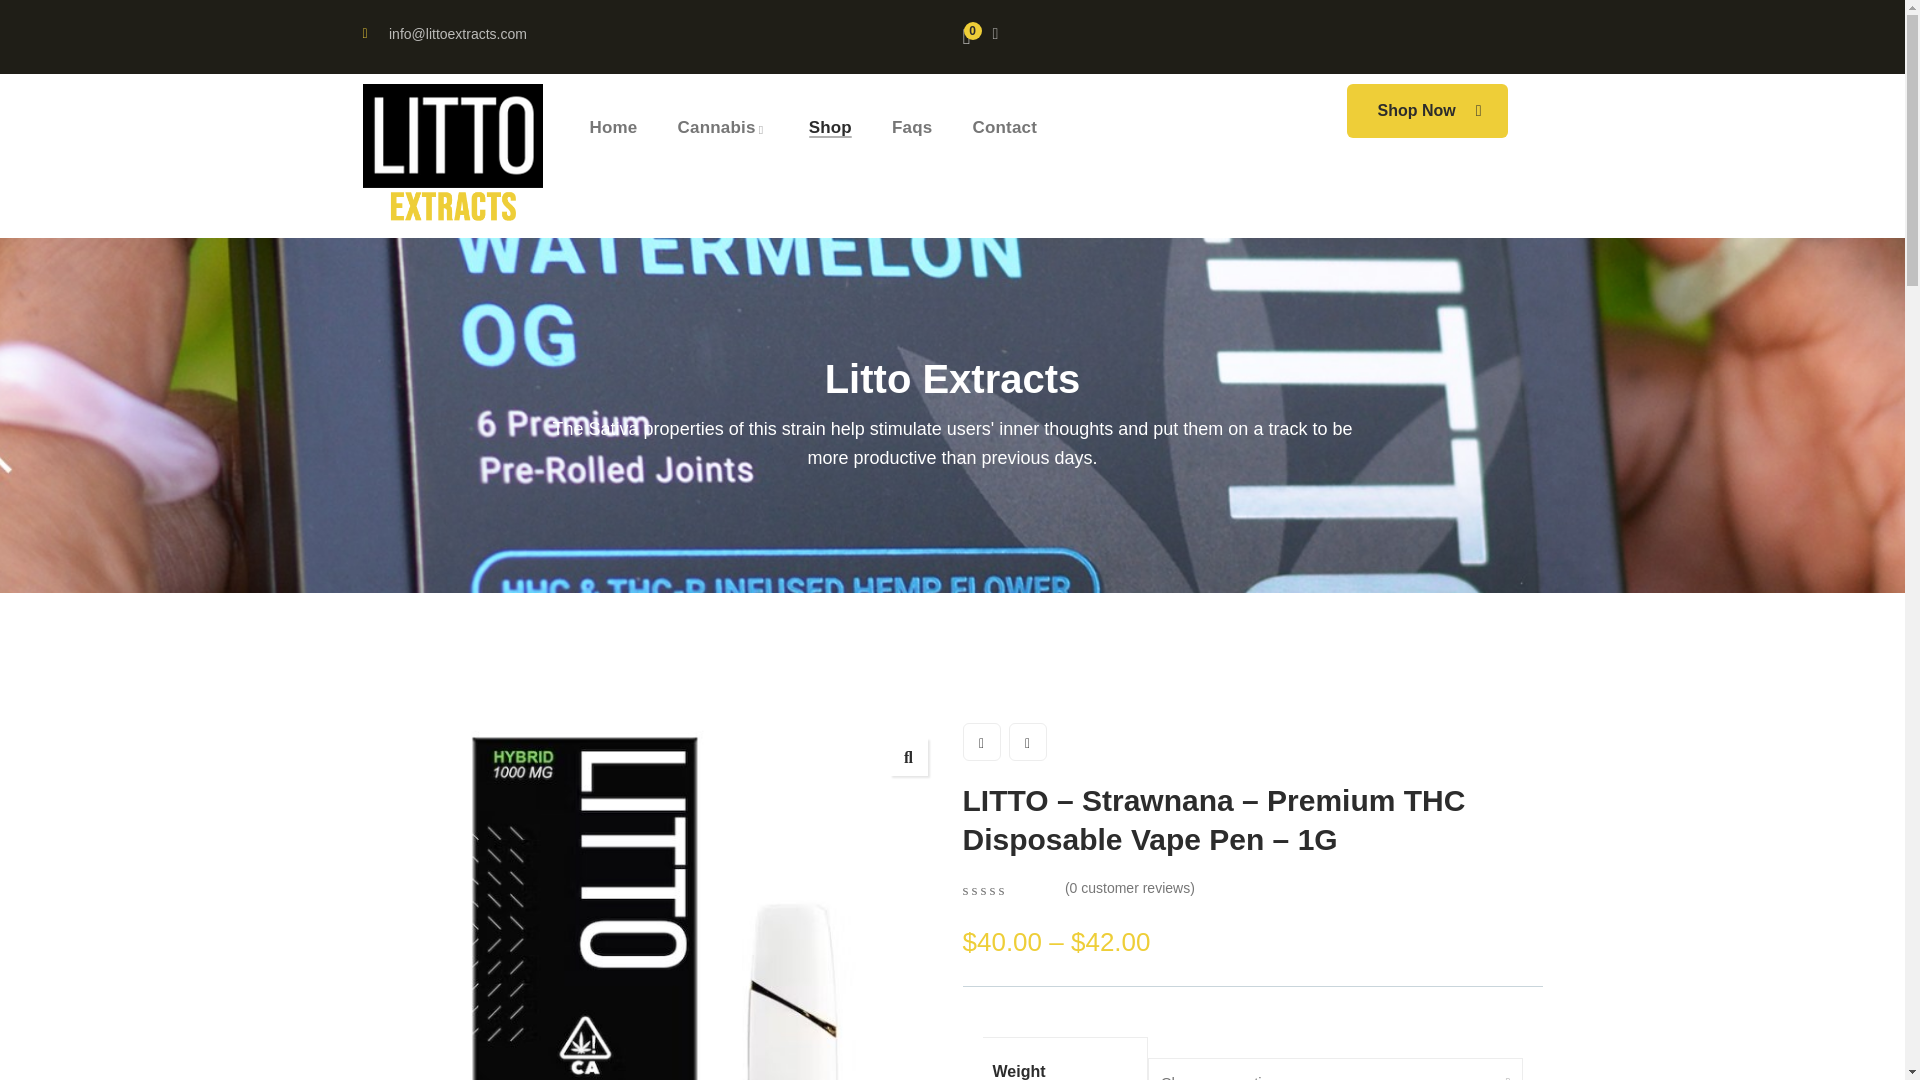 This screenshot has height=1080, width=1920. What do you see at coordinates (912, 128) in the screenshot?
I see `Faqs` at bounding box center [912, 128].